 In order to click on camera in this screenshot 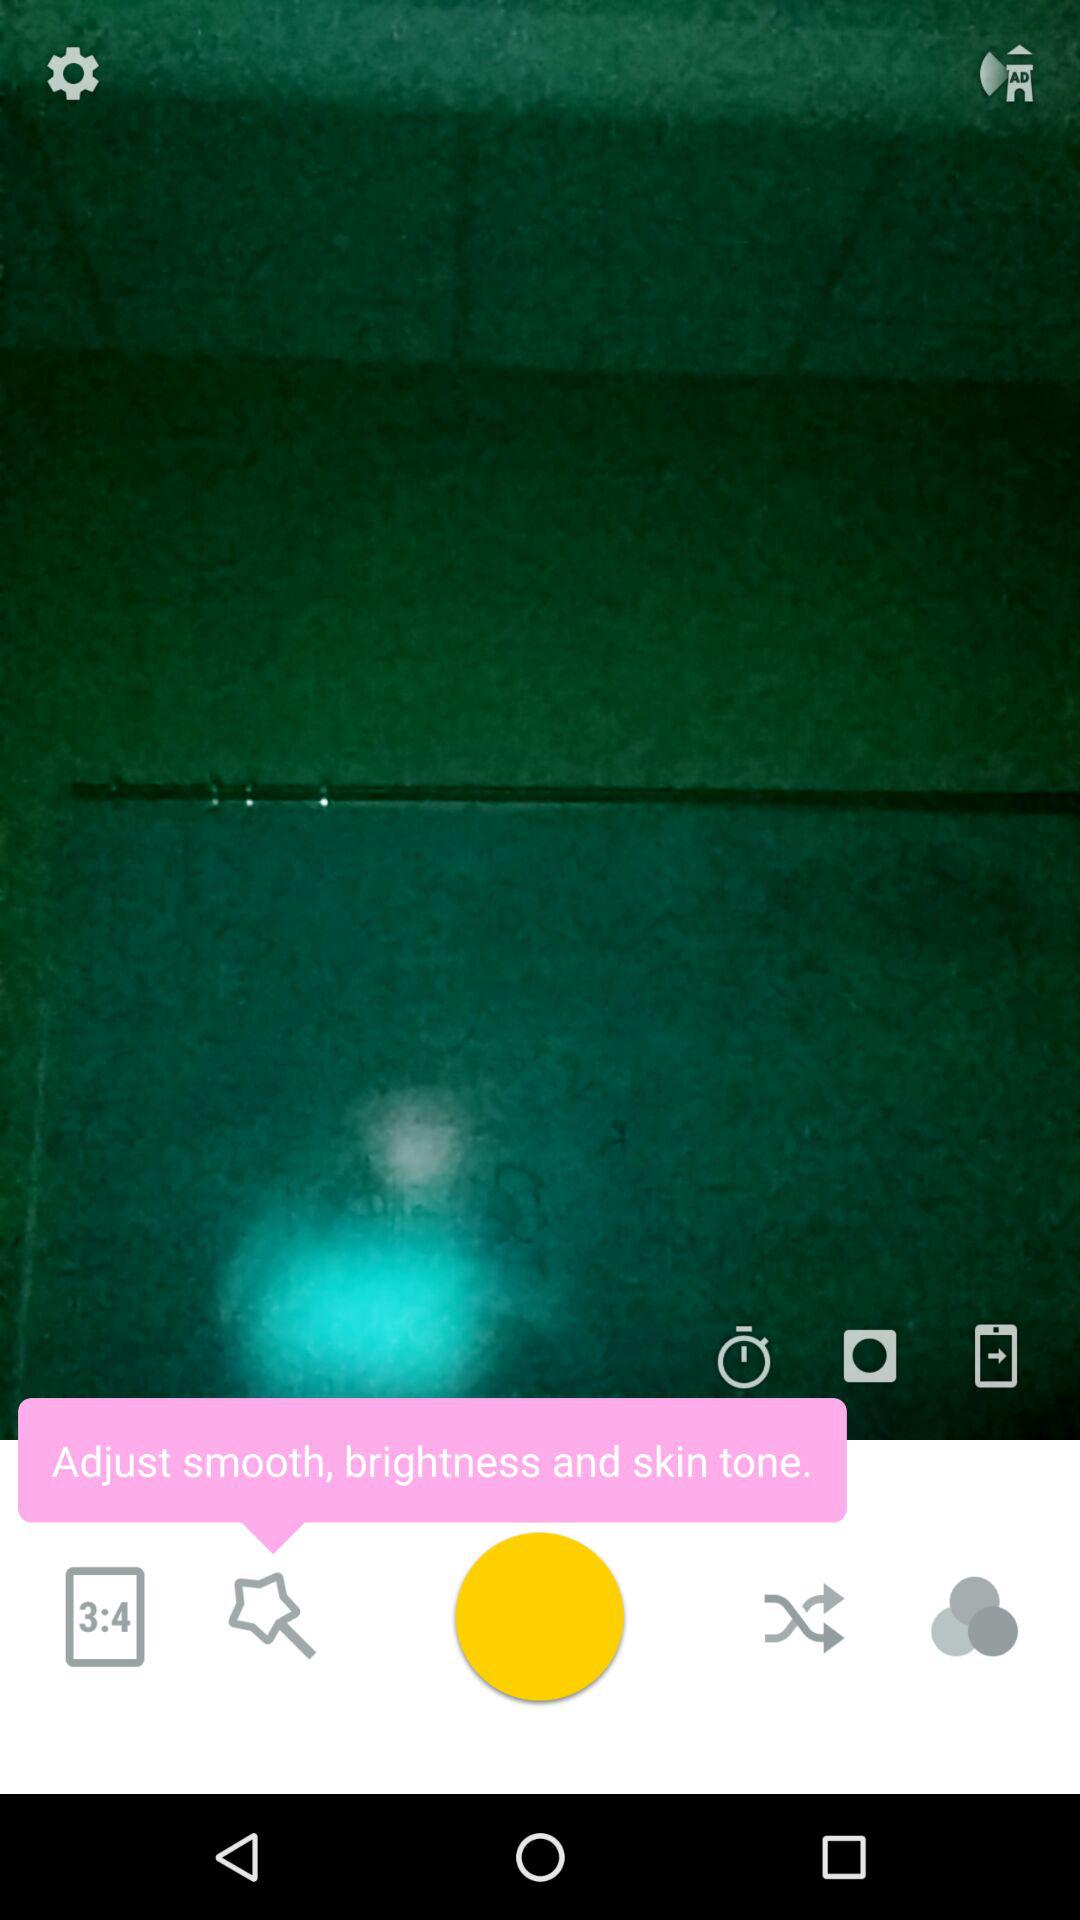, I will do `click(870, 1356)`.